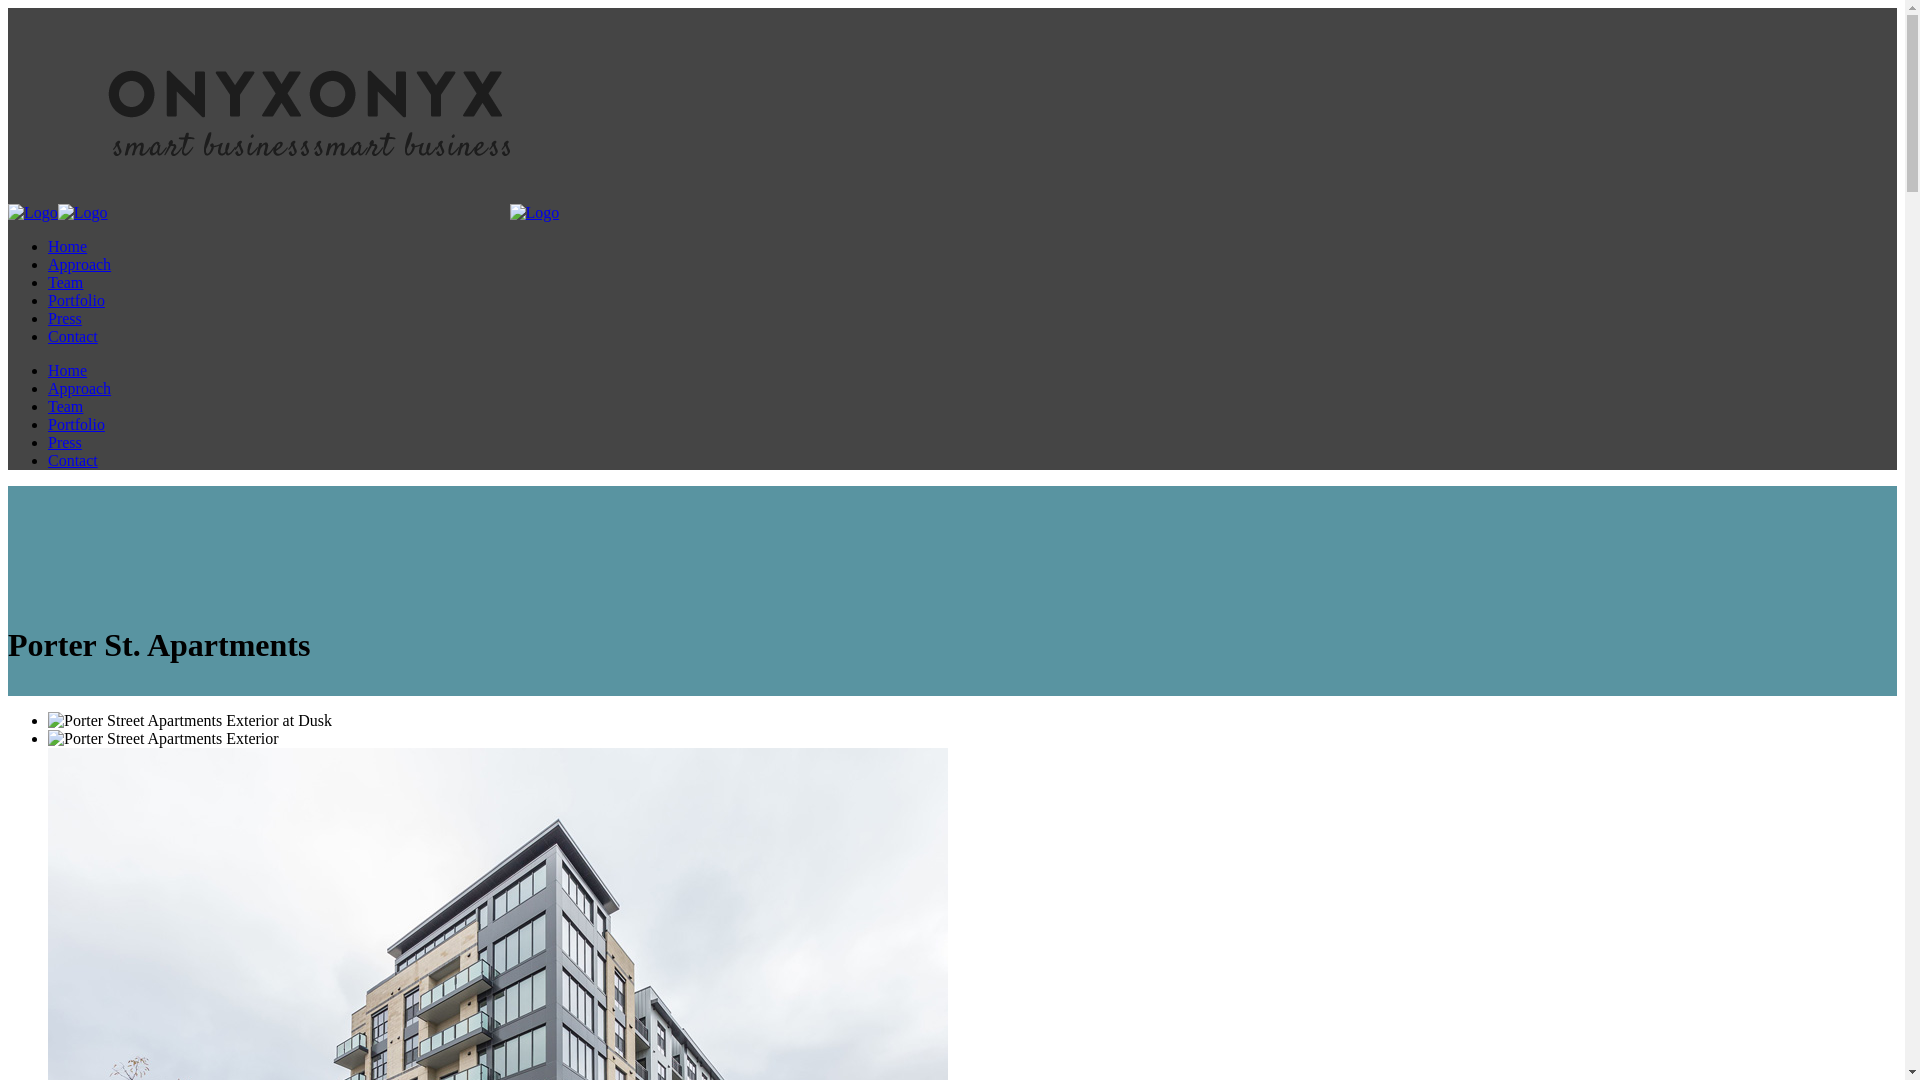 The image size is (1920, 1080). Describe the element at coordinates (68, 370) in the screenshot. I see `Home` at that location.